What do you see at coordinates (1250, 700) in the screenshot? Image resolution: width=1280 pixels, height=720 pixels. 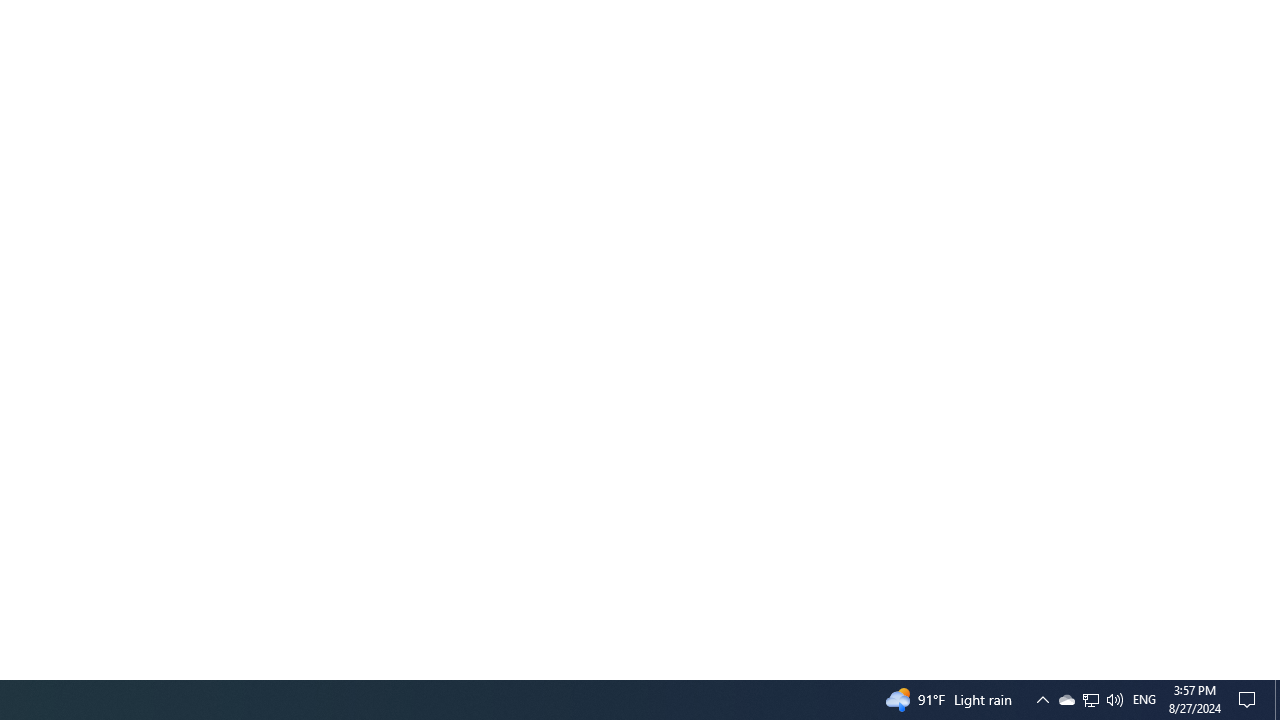 I see `Action Center, No new notifications` at bounding box center [1250, 700].